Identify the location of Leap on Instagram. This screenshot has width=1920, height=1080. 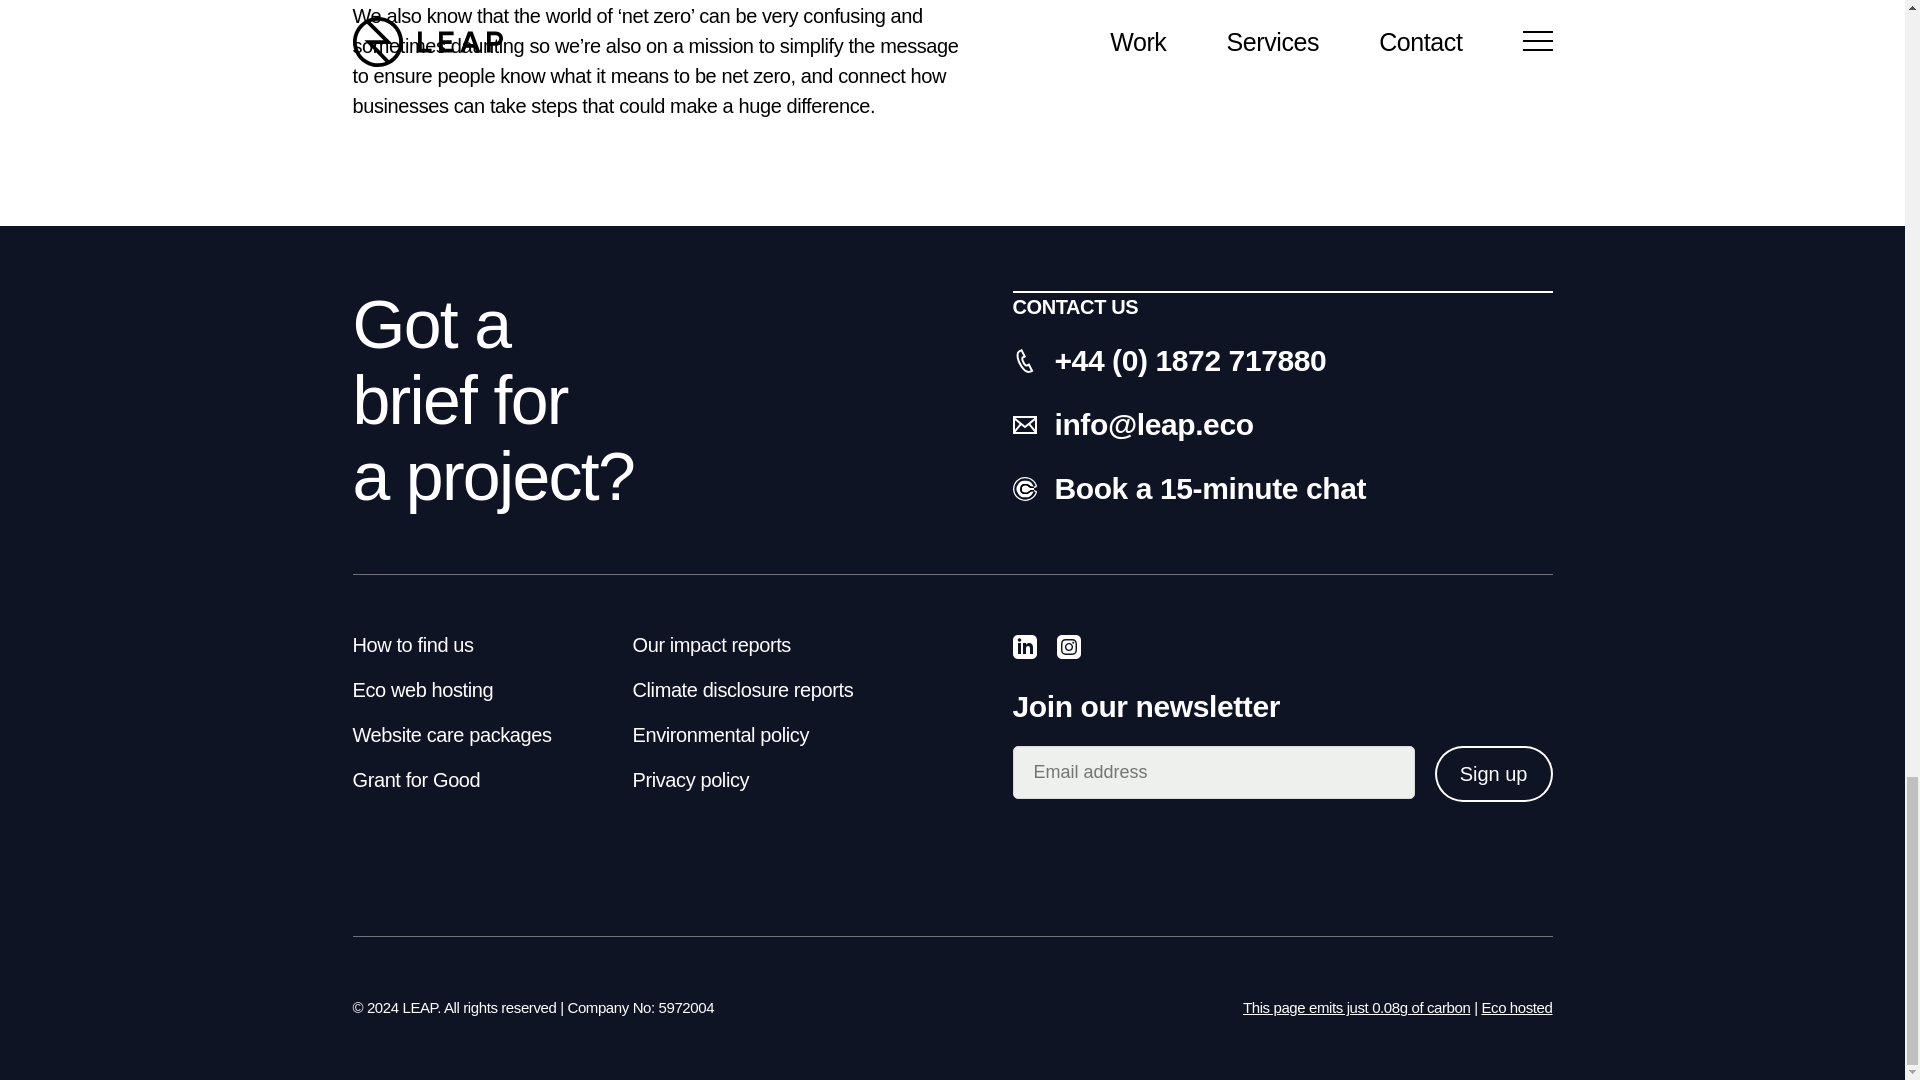
(1068, 652).